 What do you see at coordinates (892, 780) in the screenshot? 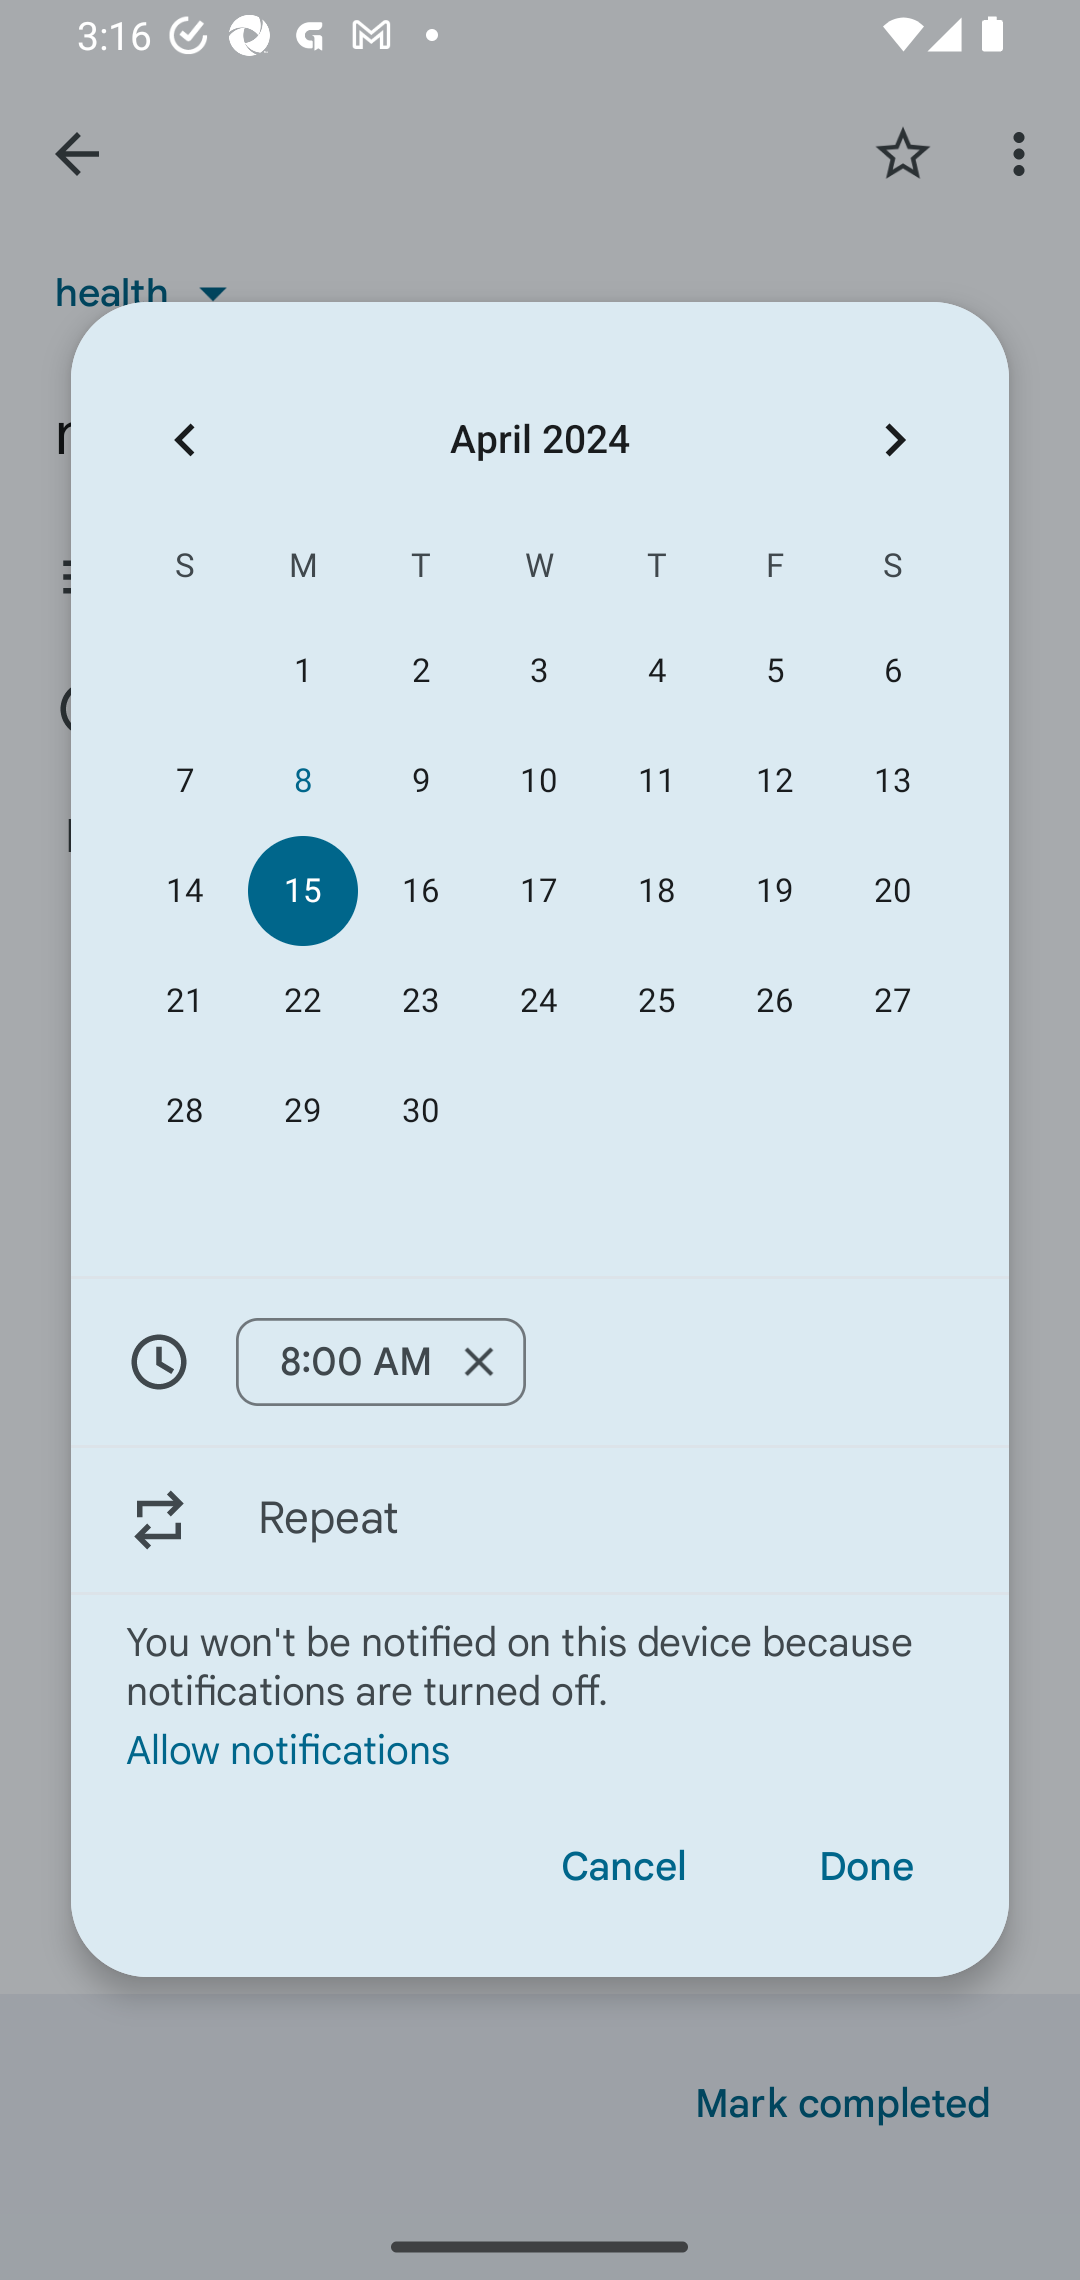
I see `13 13 April 2024` at bounding box center [892, 780].